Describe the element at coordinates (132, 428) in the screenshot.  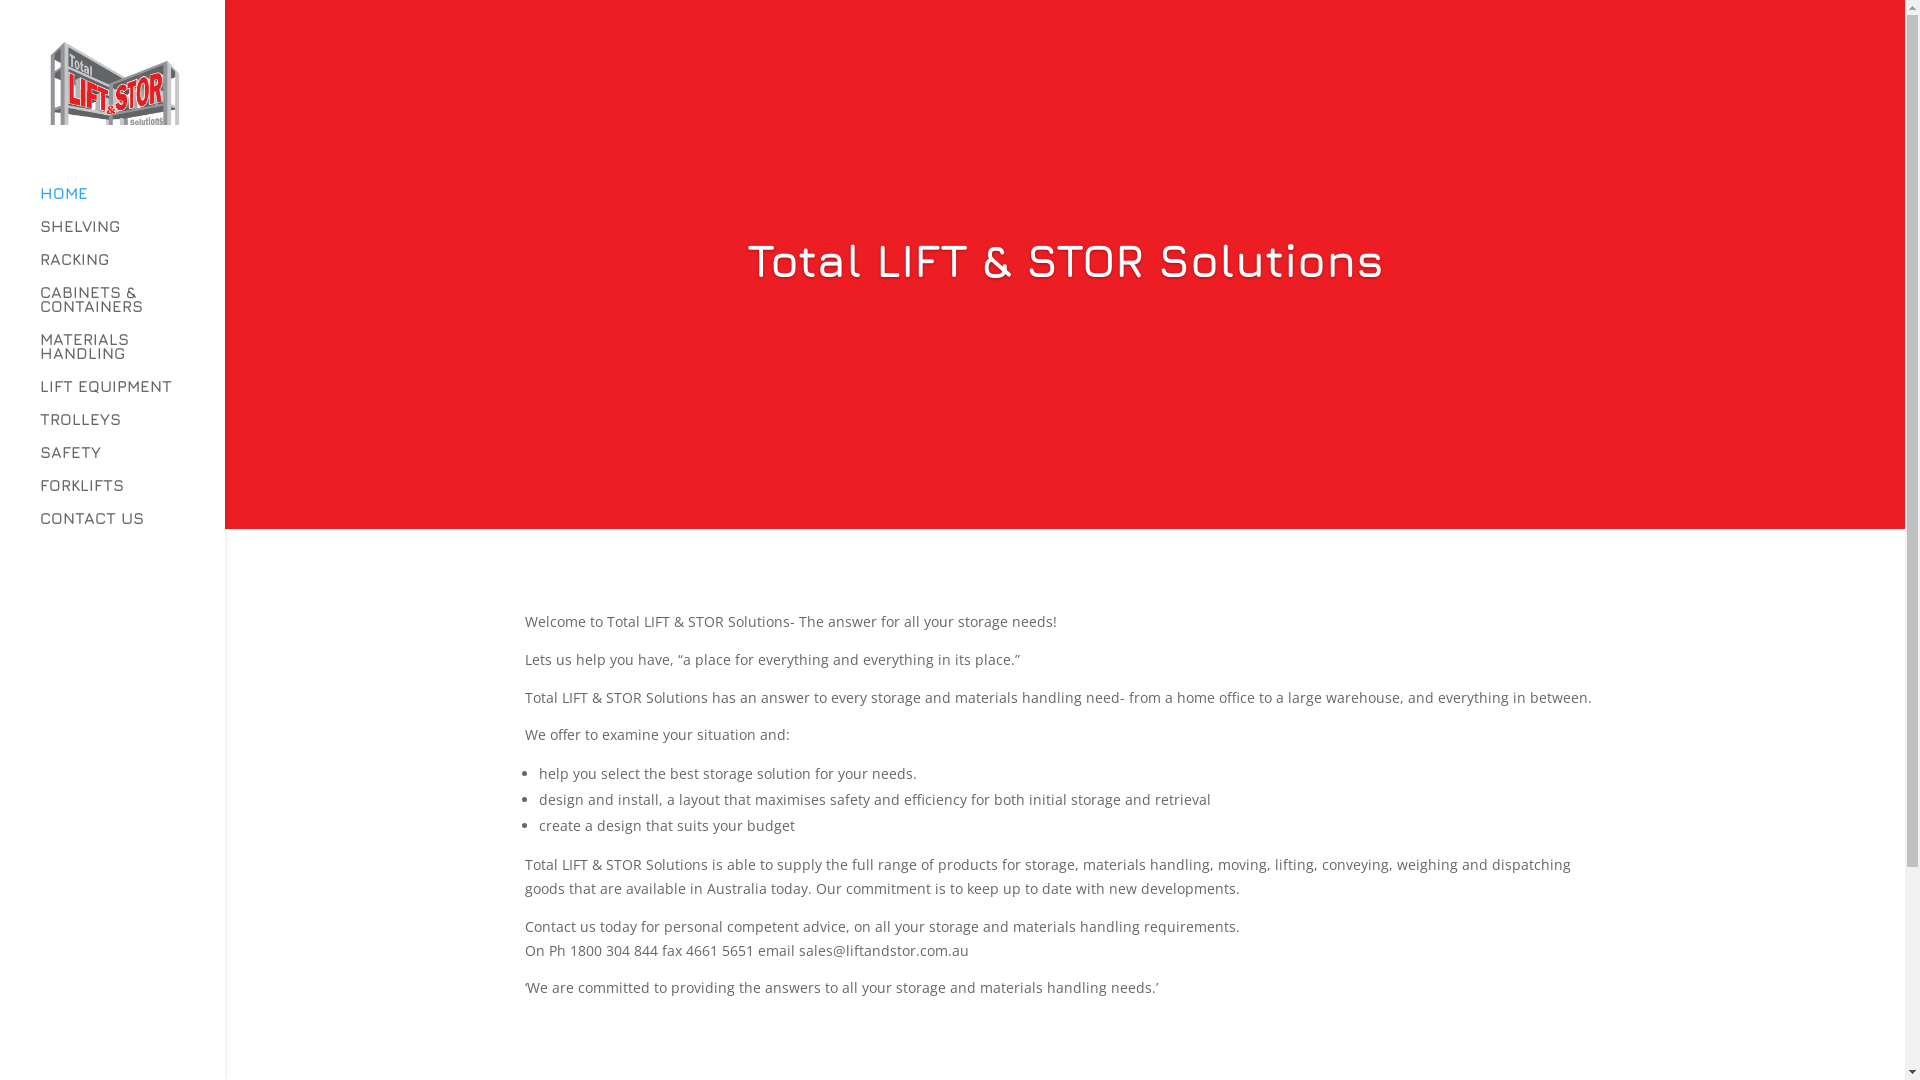
I see `TROLLEYS` at that location.